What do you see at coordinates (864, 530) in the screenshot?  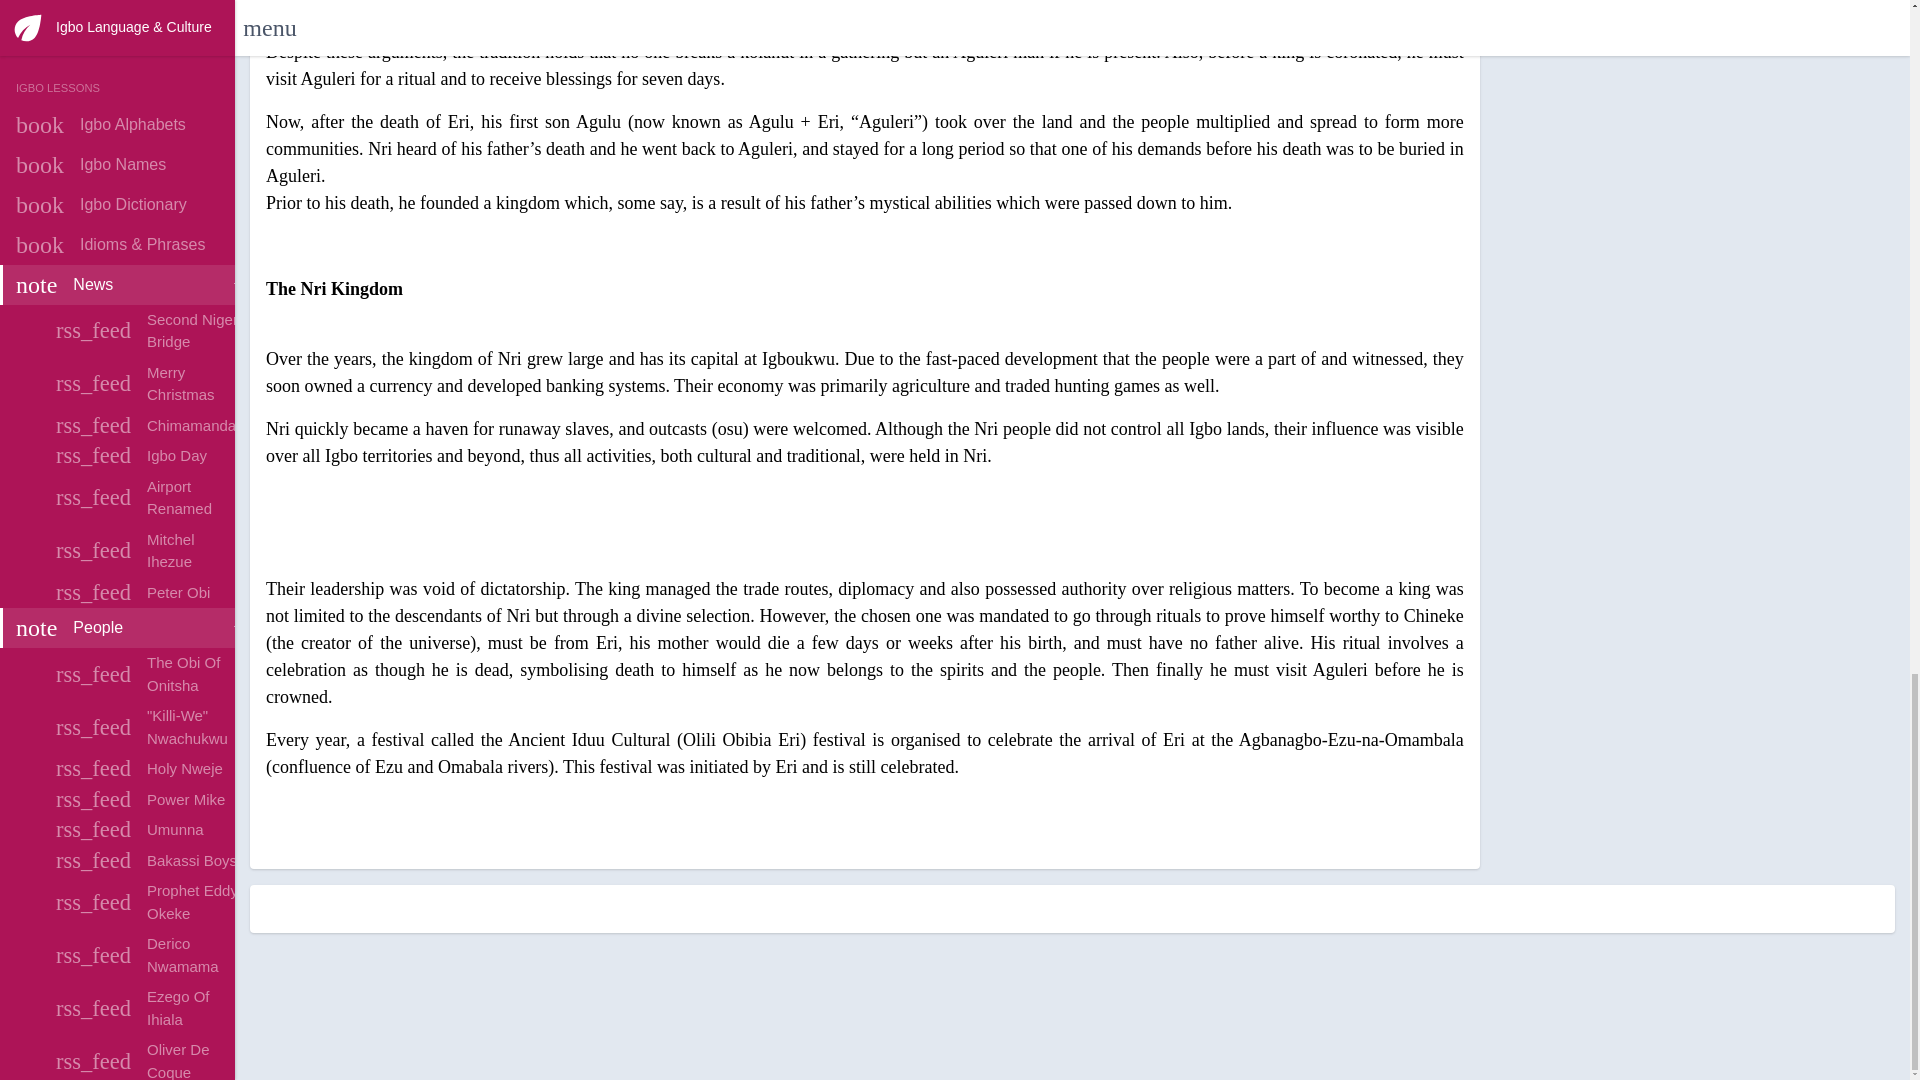 I see `Advertisement` at bounding box center [864, 530].